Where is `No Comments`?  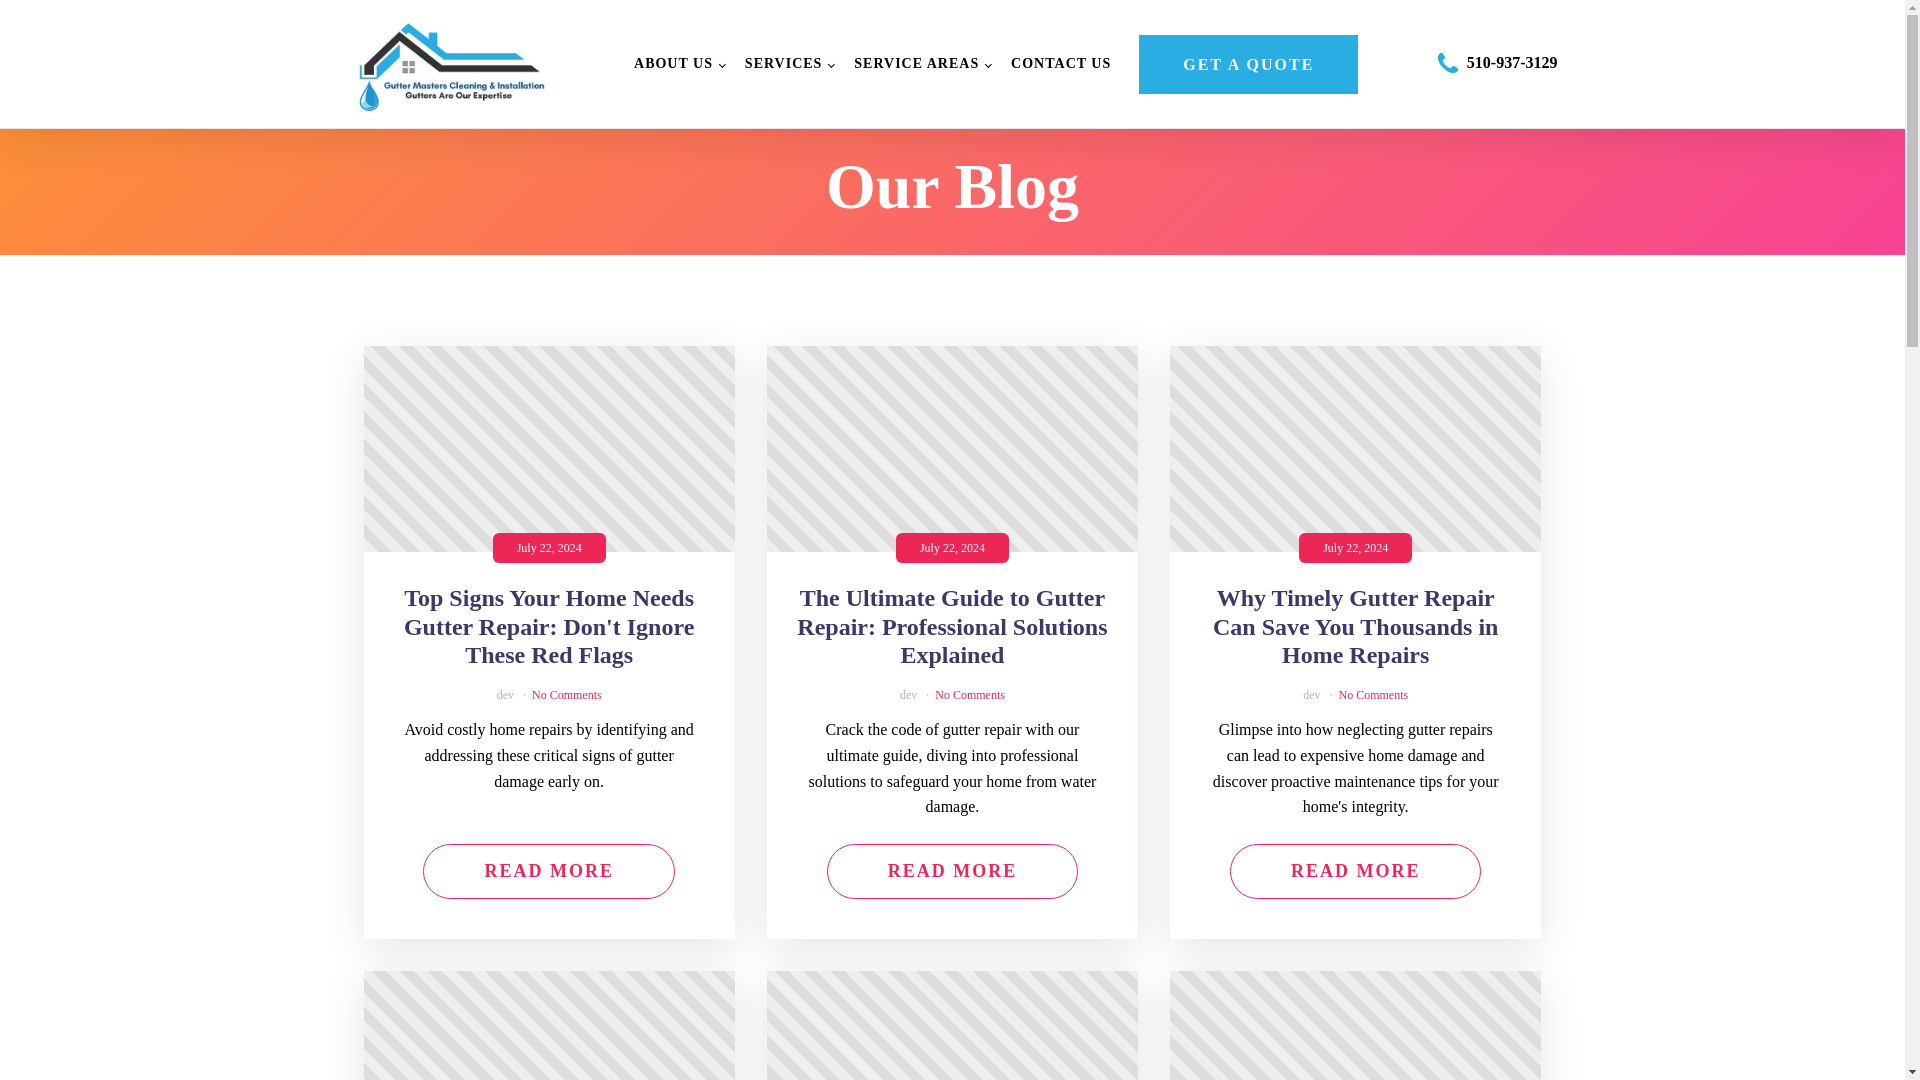
No Comments is located at coordinates (970, 694).